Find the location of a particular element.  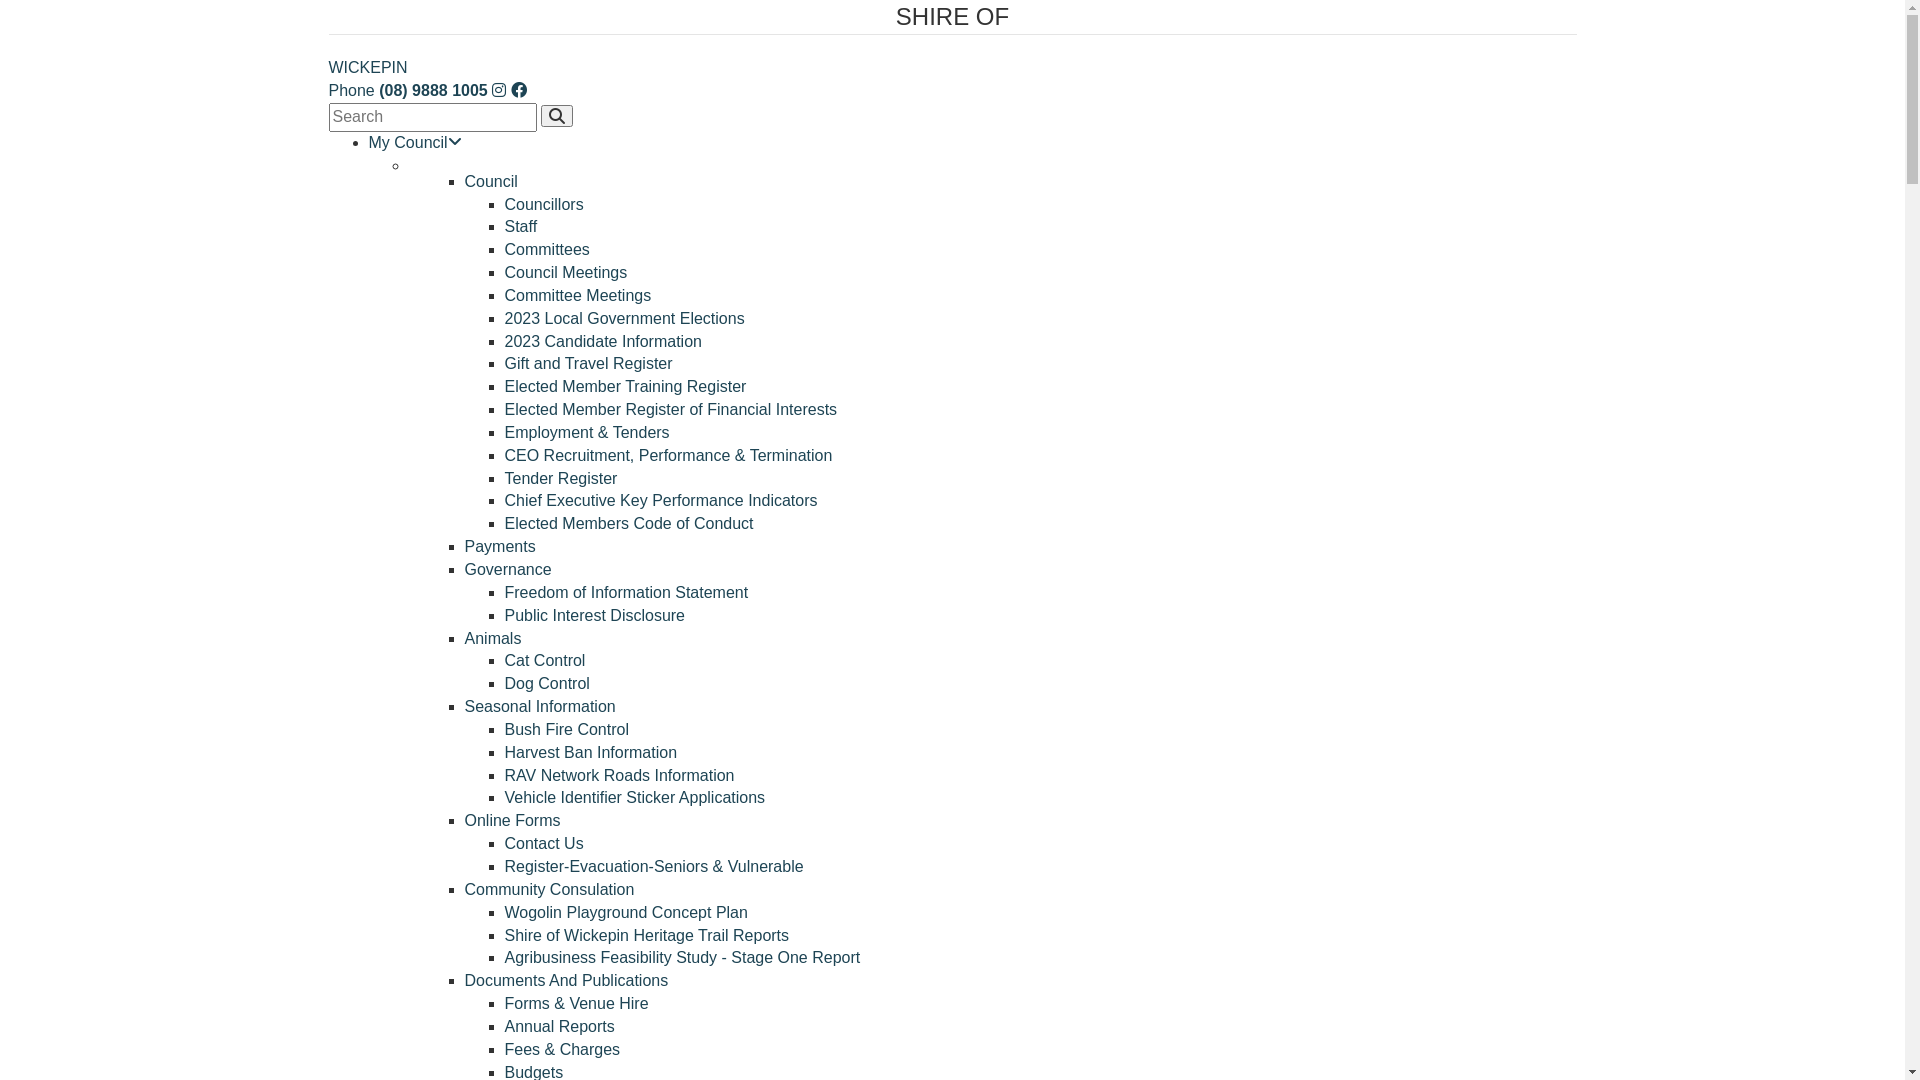

Councillors is located at coordinates (544, 204).